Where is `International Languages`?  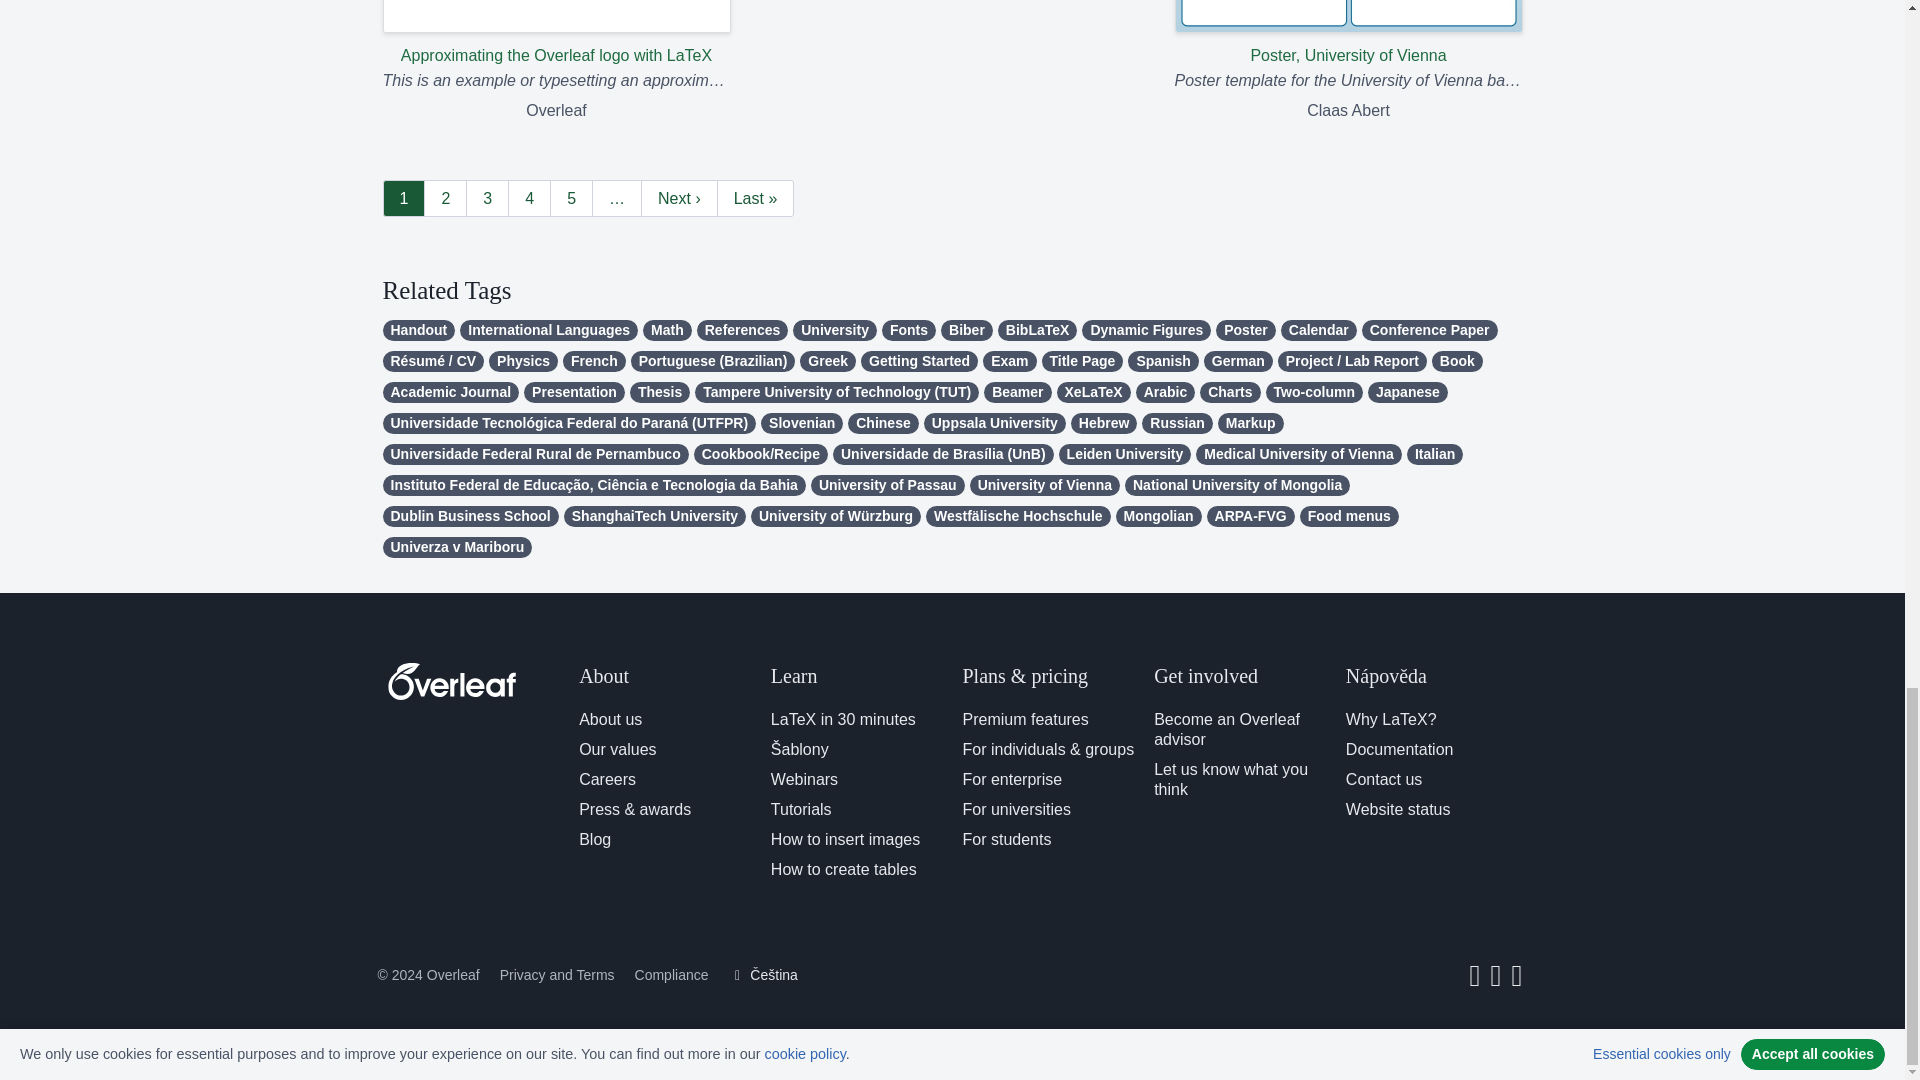 International Languages is located at coordinates (548, 330).